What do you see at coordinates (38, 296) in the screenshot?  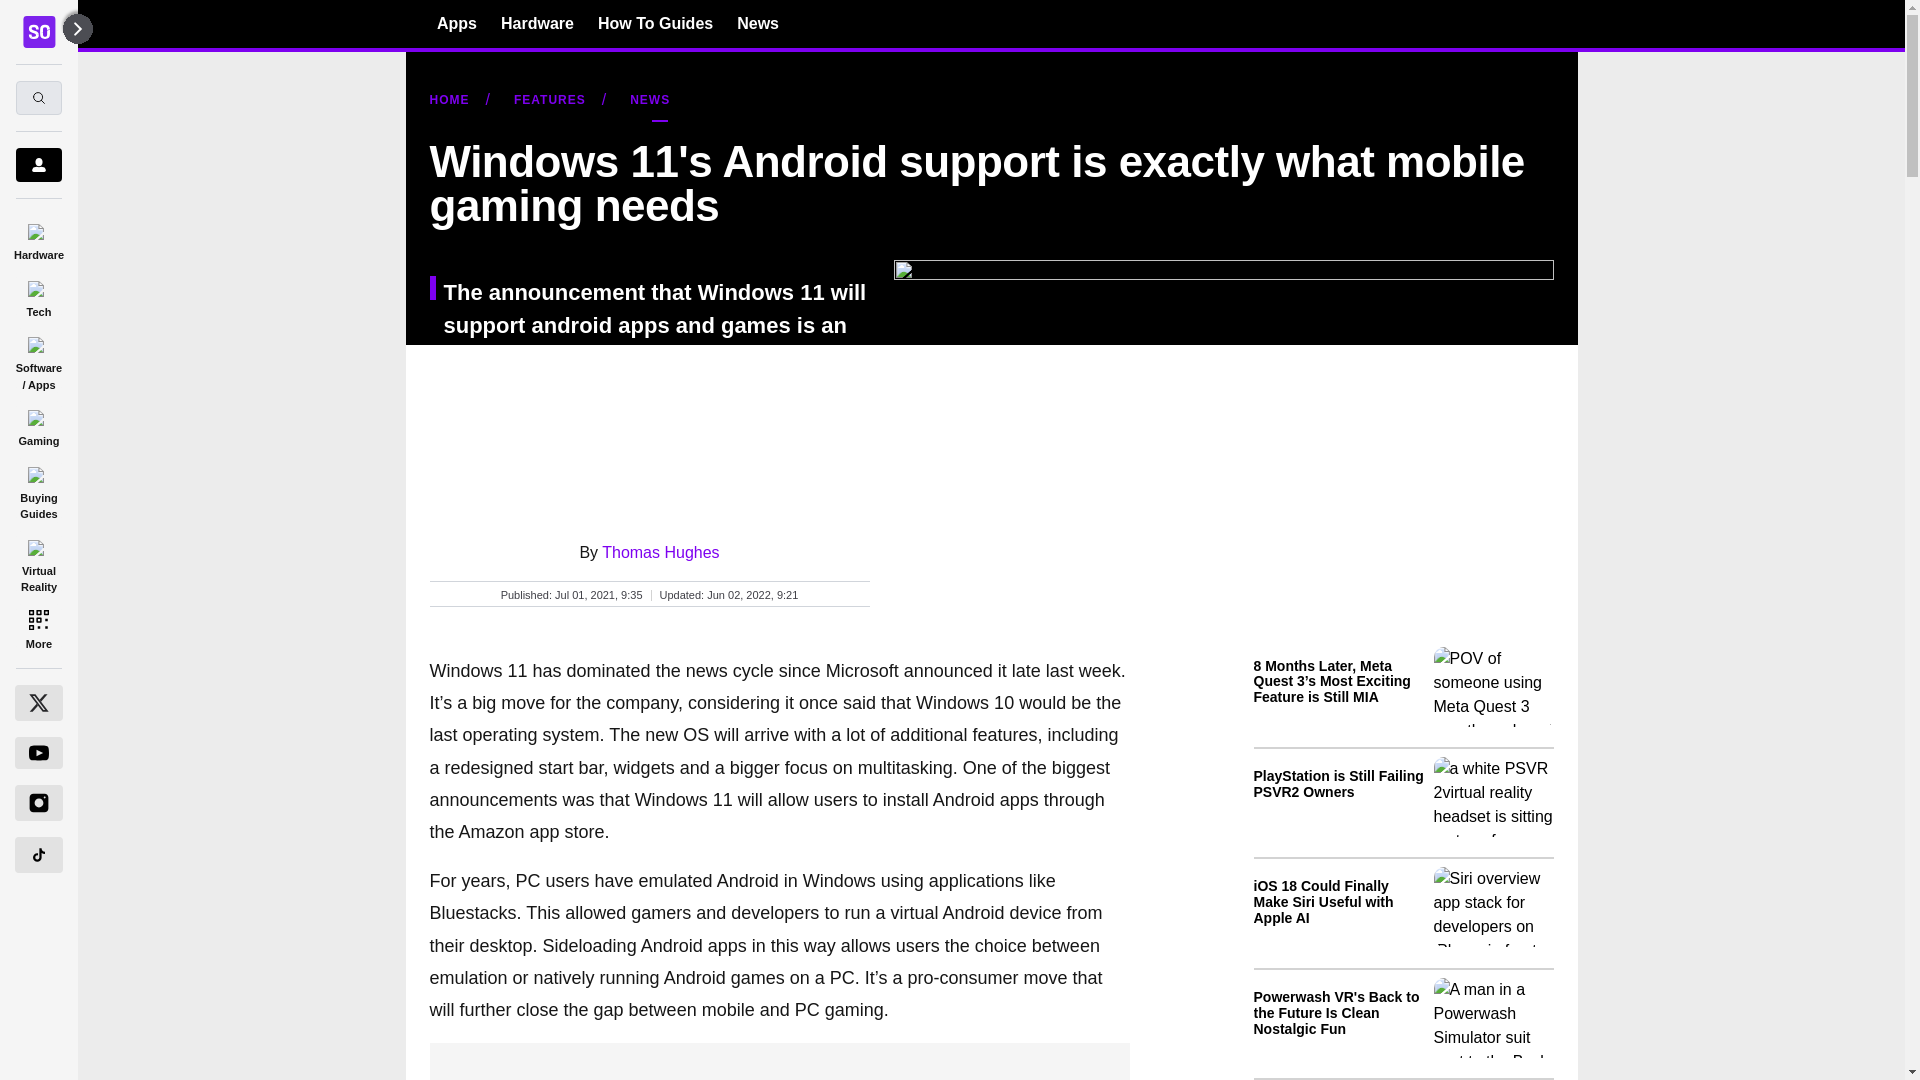 I see `Tech` at bounding box center [38, 296].